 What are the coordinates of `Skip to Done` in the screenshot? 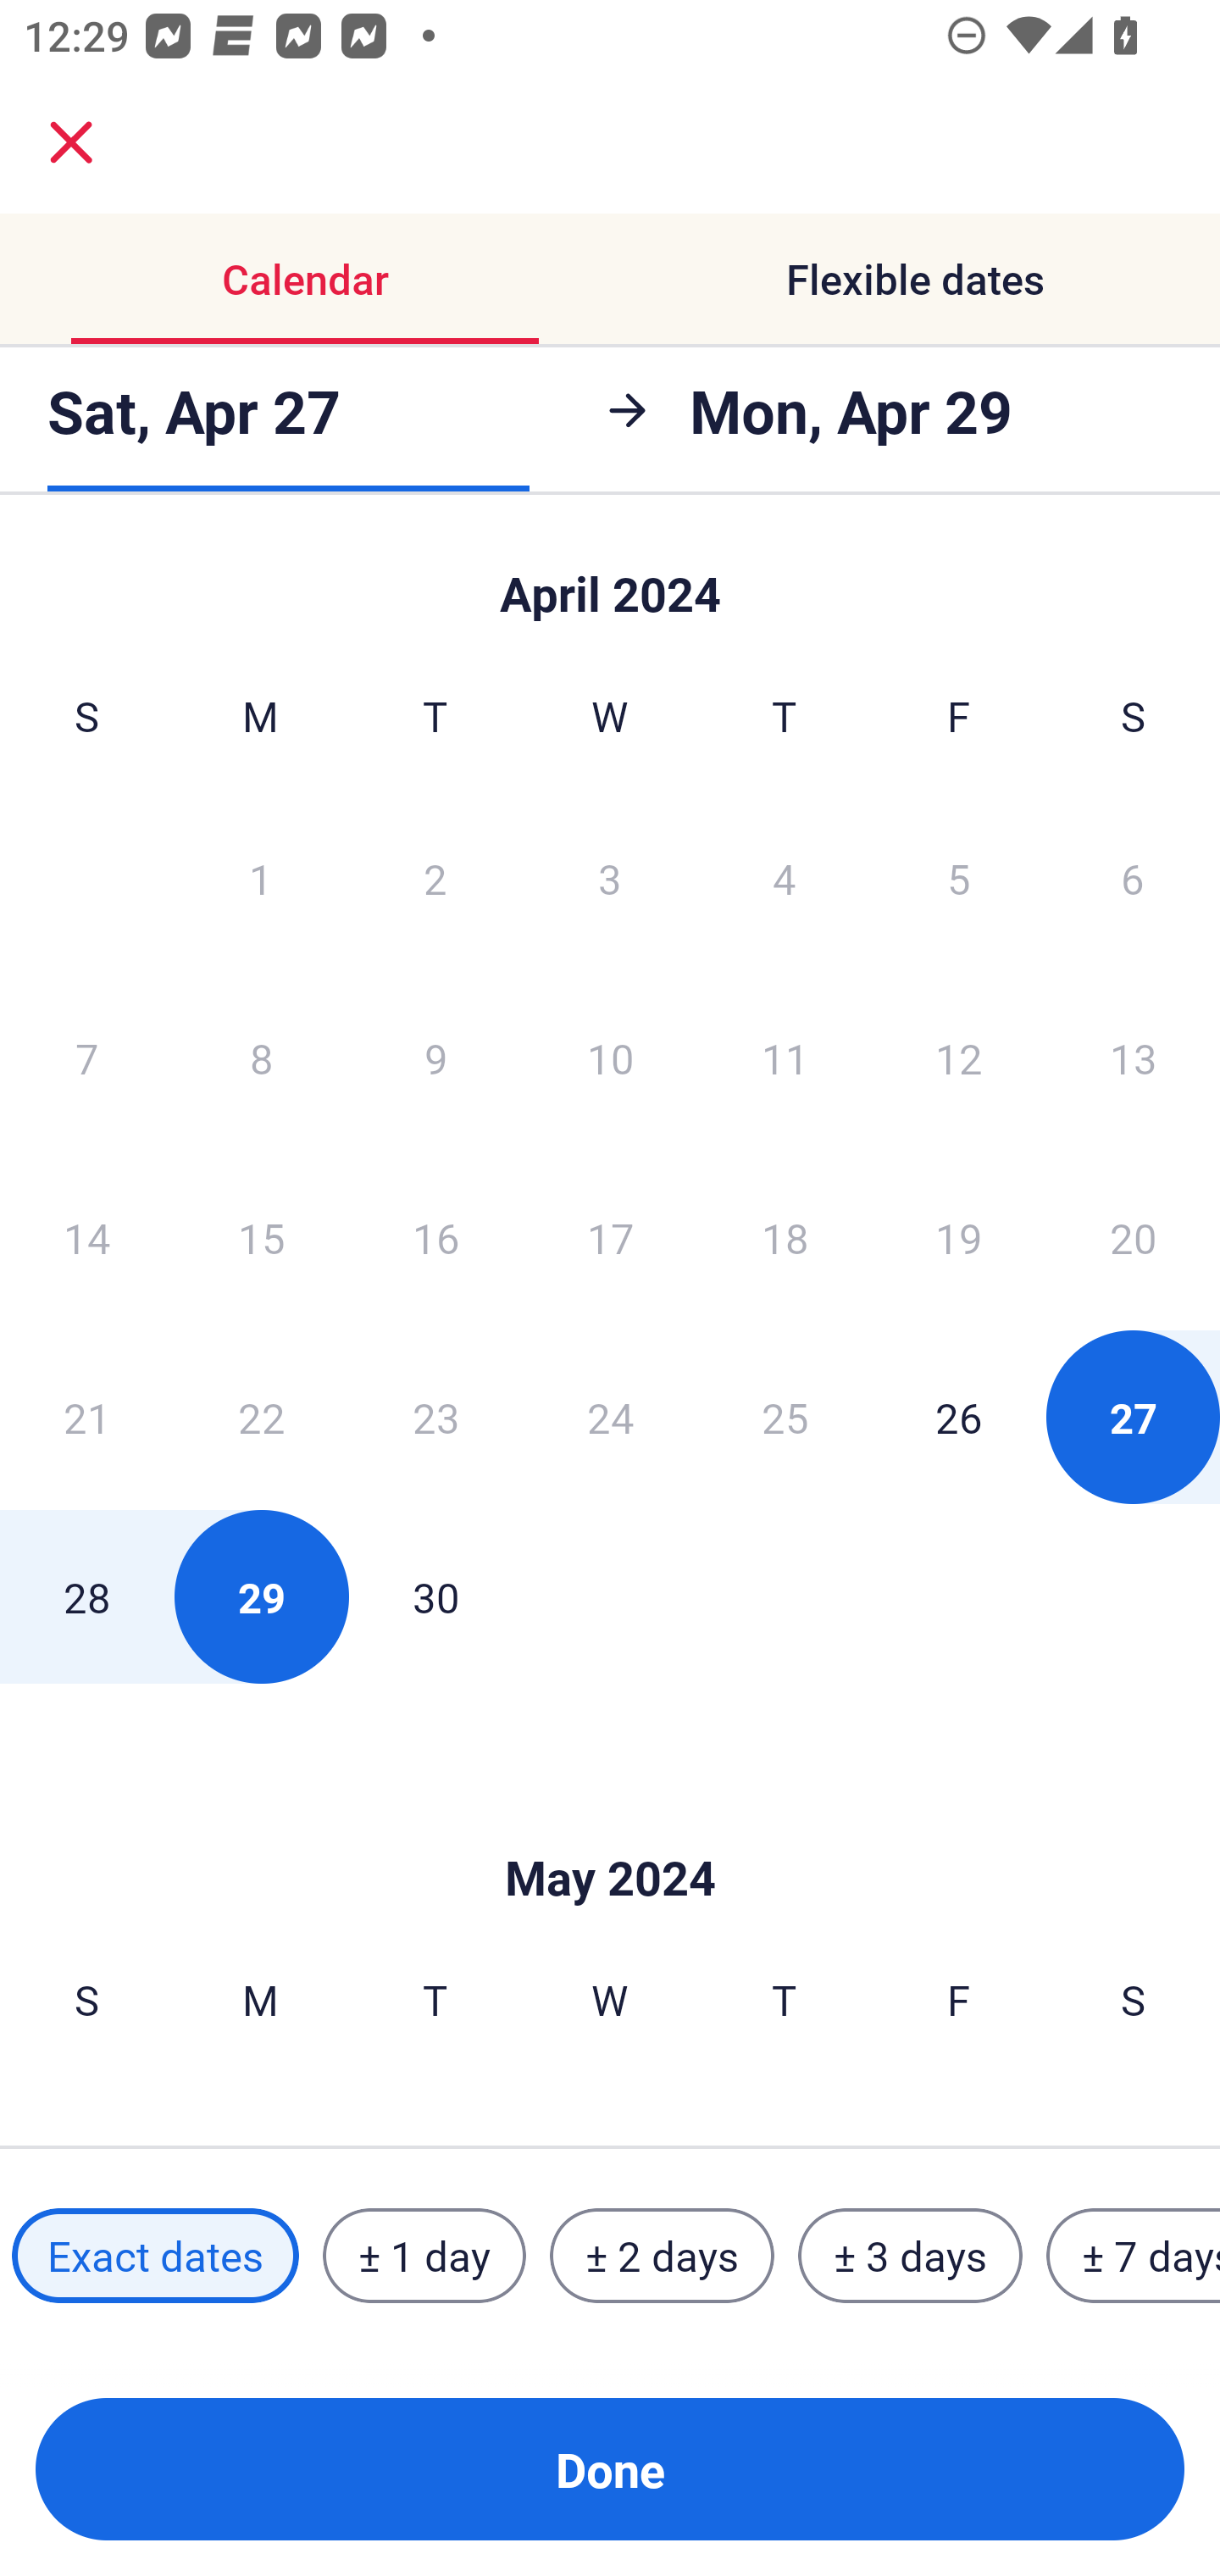 It's located at (610, 580).